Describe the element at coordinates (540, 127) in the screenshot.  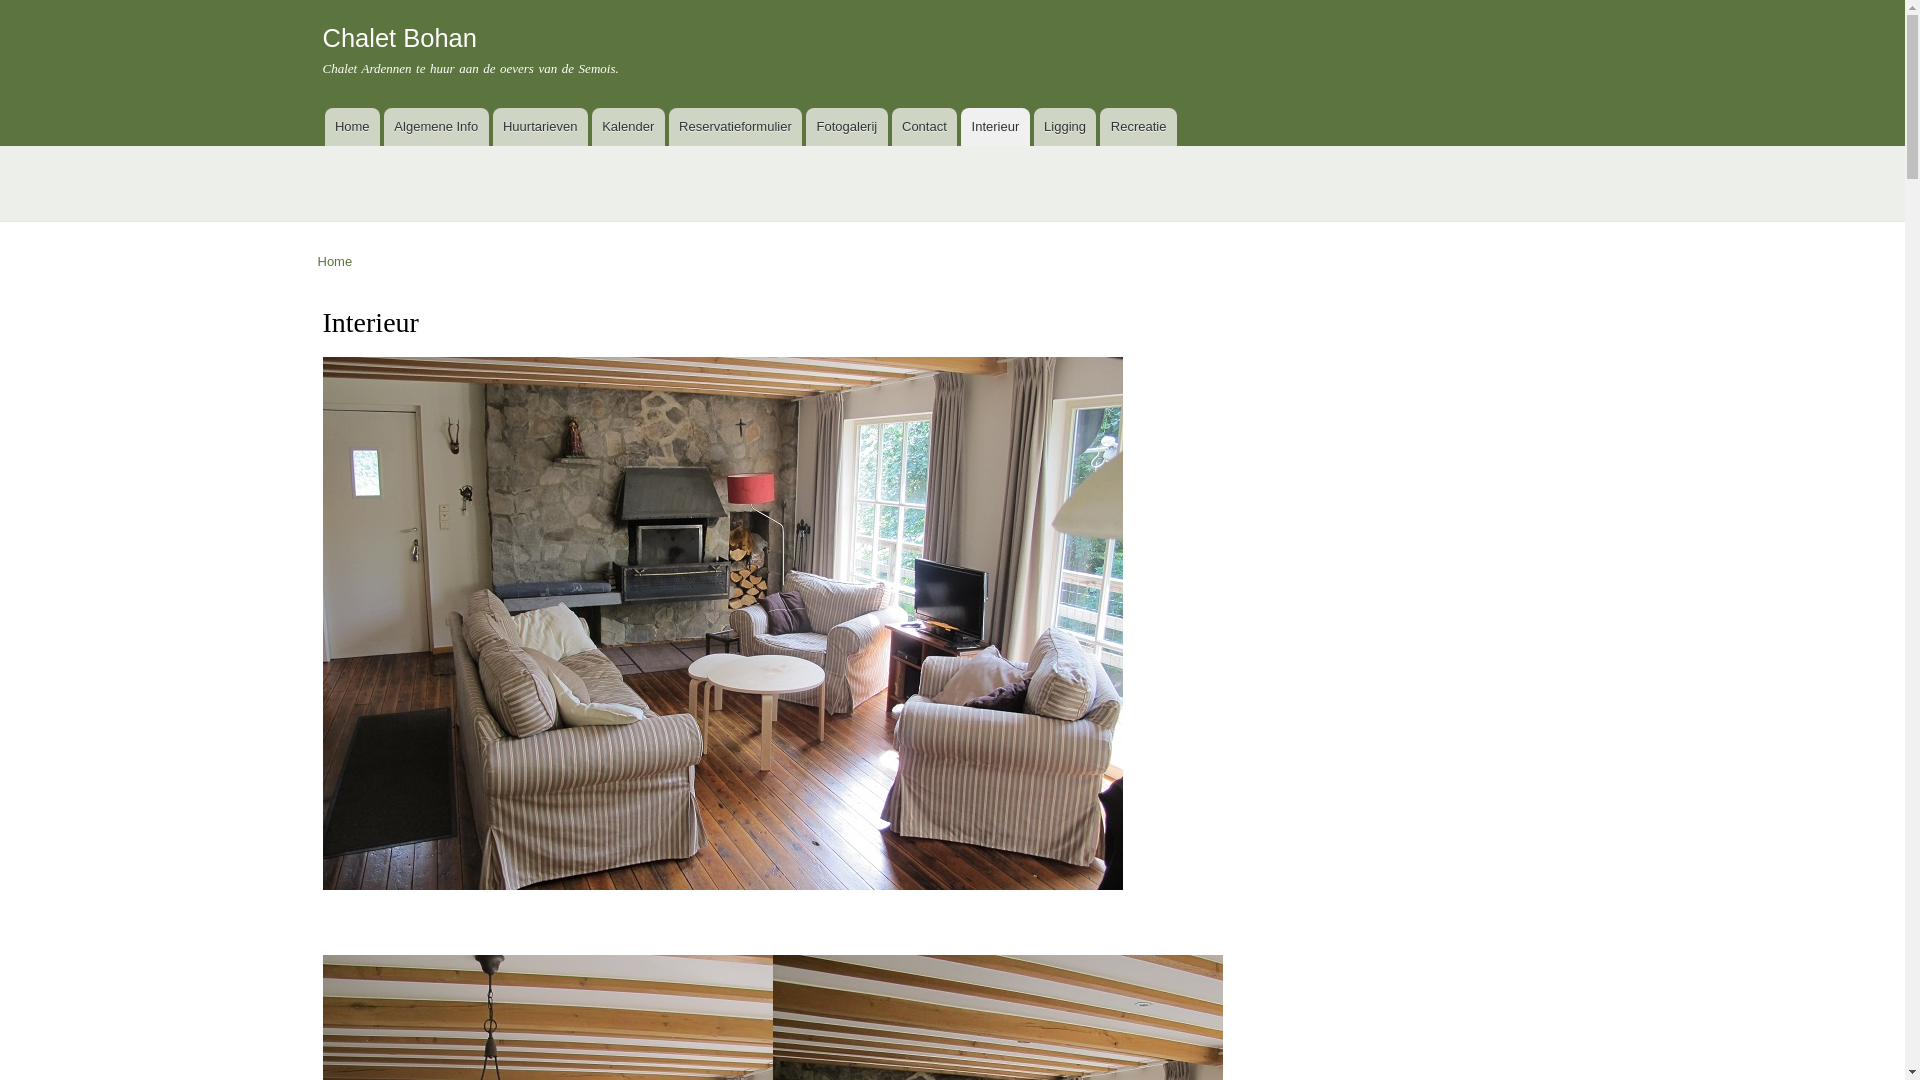
I see `Huurtarieven` at that location.